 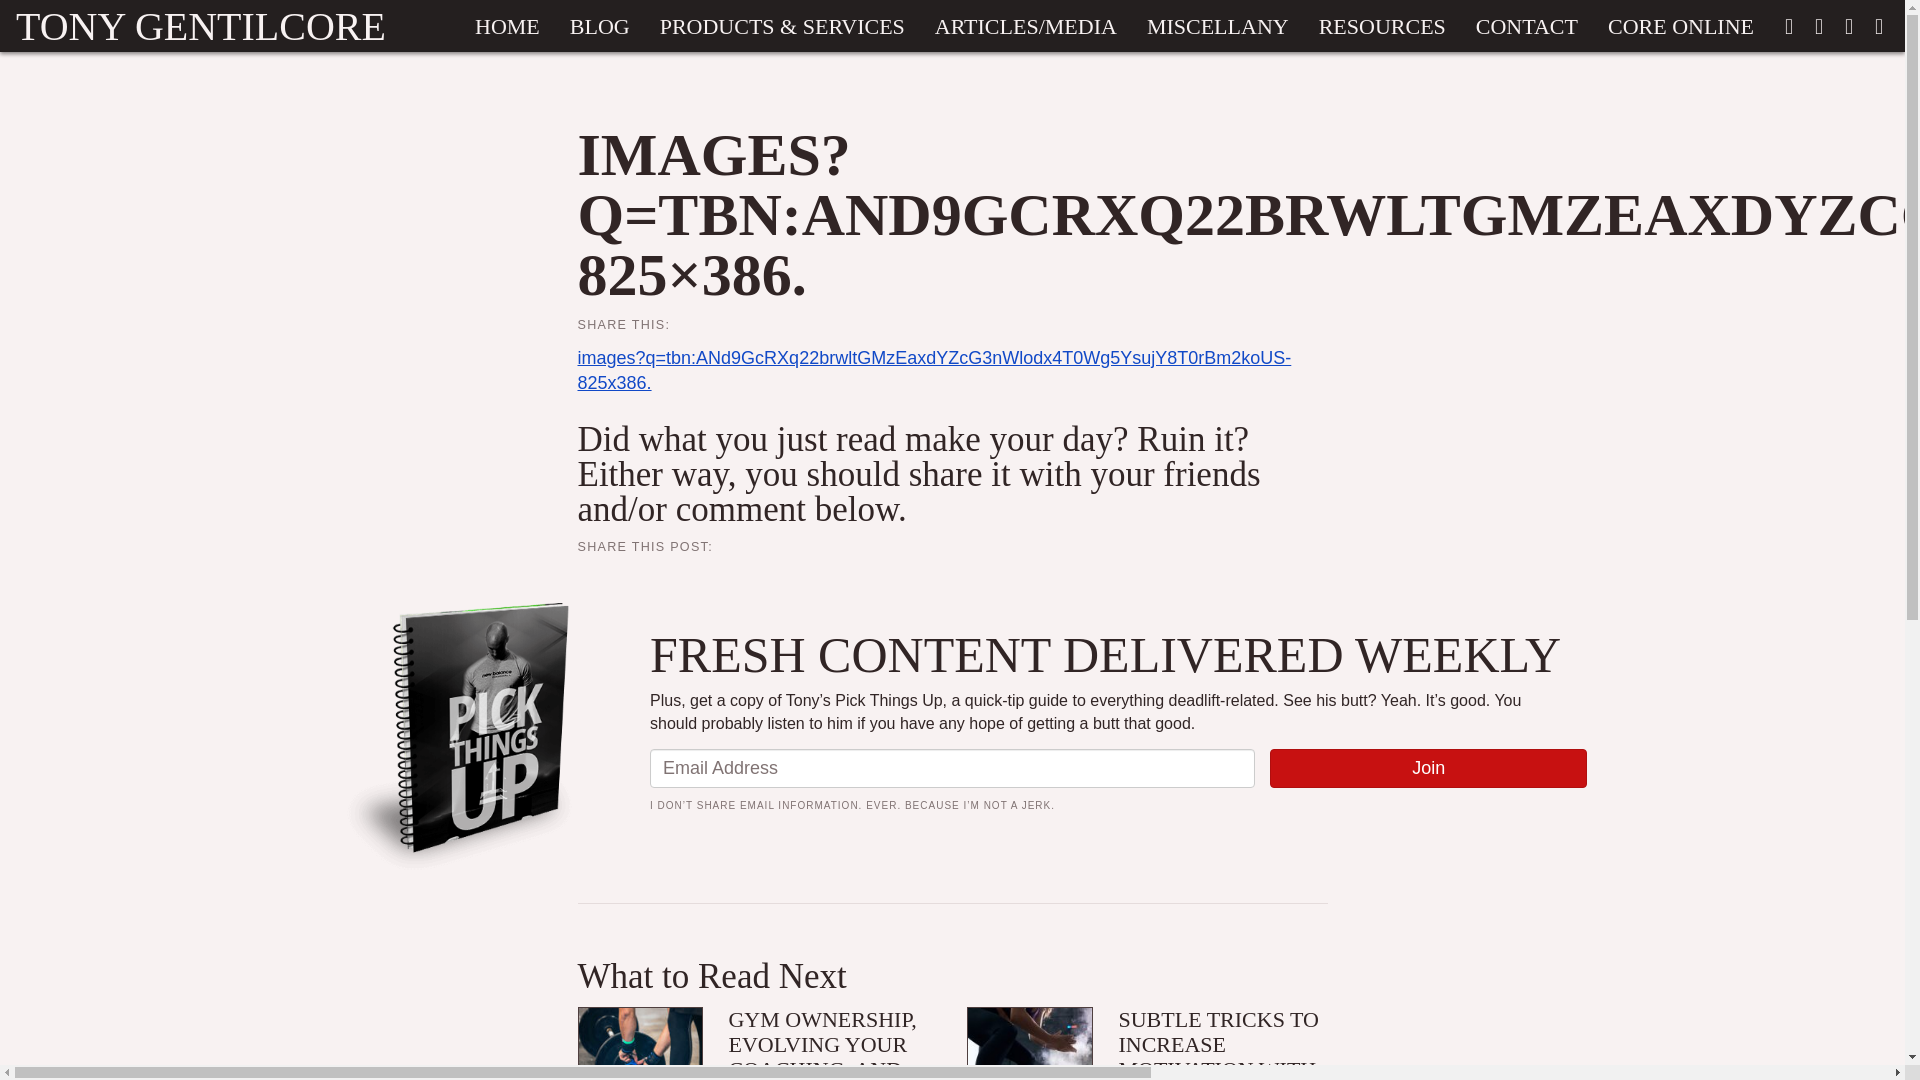 What do you see at coordinates (1382, 26) in the screenshot?
I see `RESOURCES` at bounding box center [1382, 26].